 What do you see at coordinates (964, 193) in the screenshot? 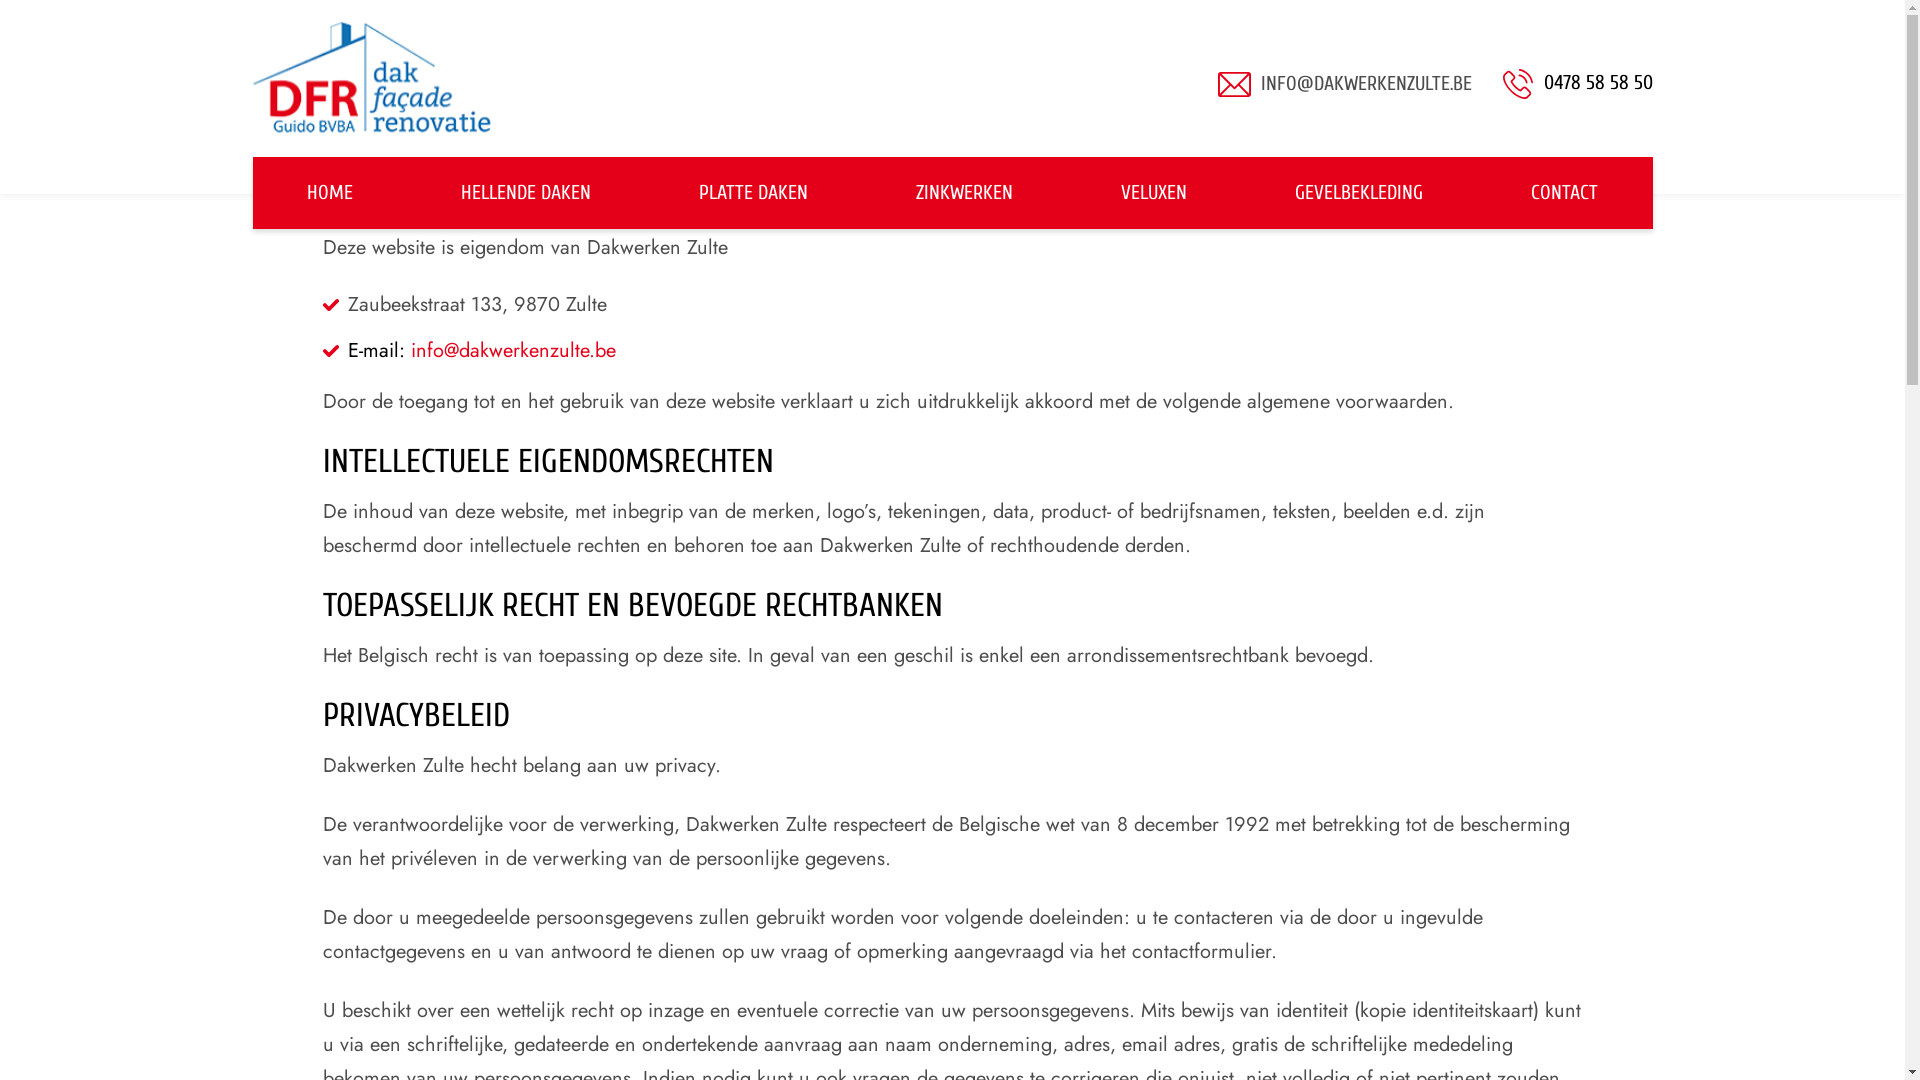
I see `ZINKWERKEN` at bounding box center [964, 193].